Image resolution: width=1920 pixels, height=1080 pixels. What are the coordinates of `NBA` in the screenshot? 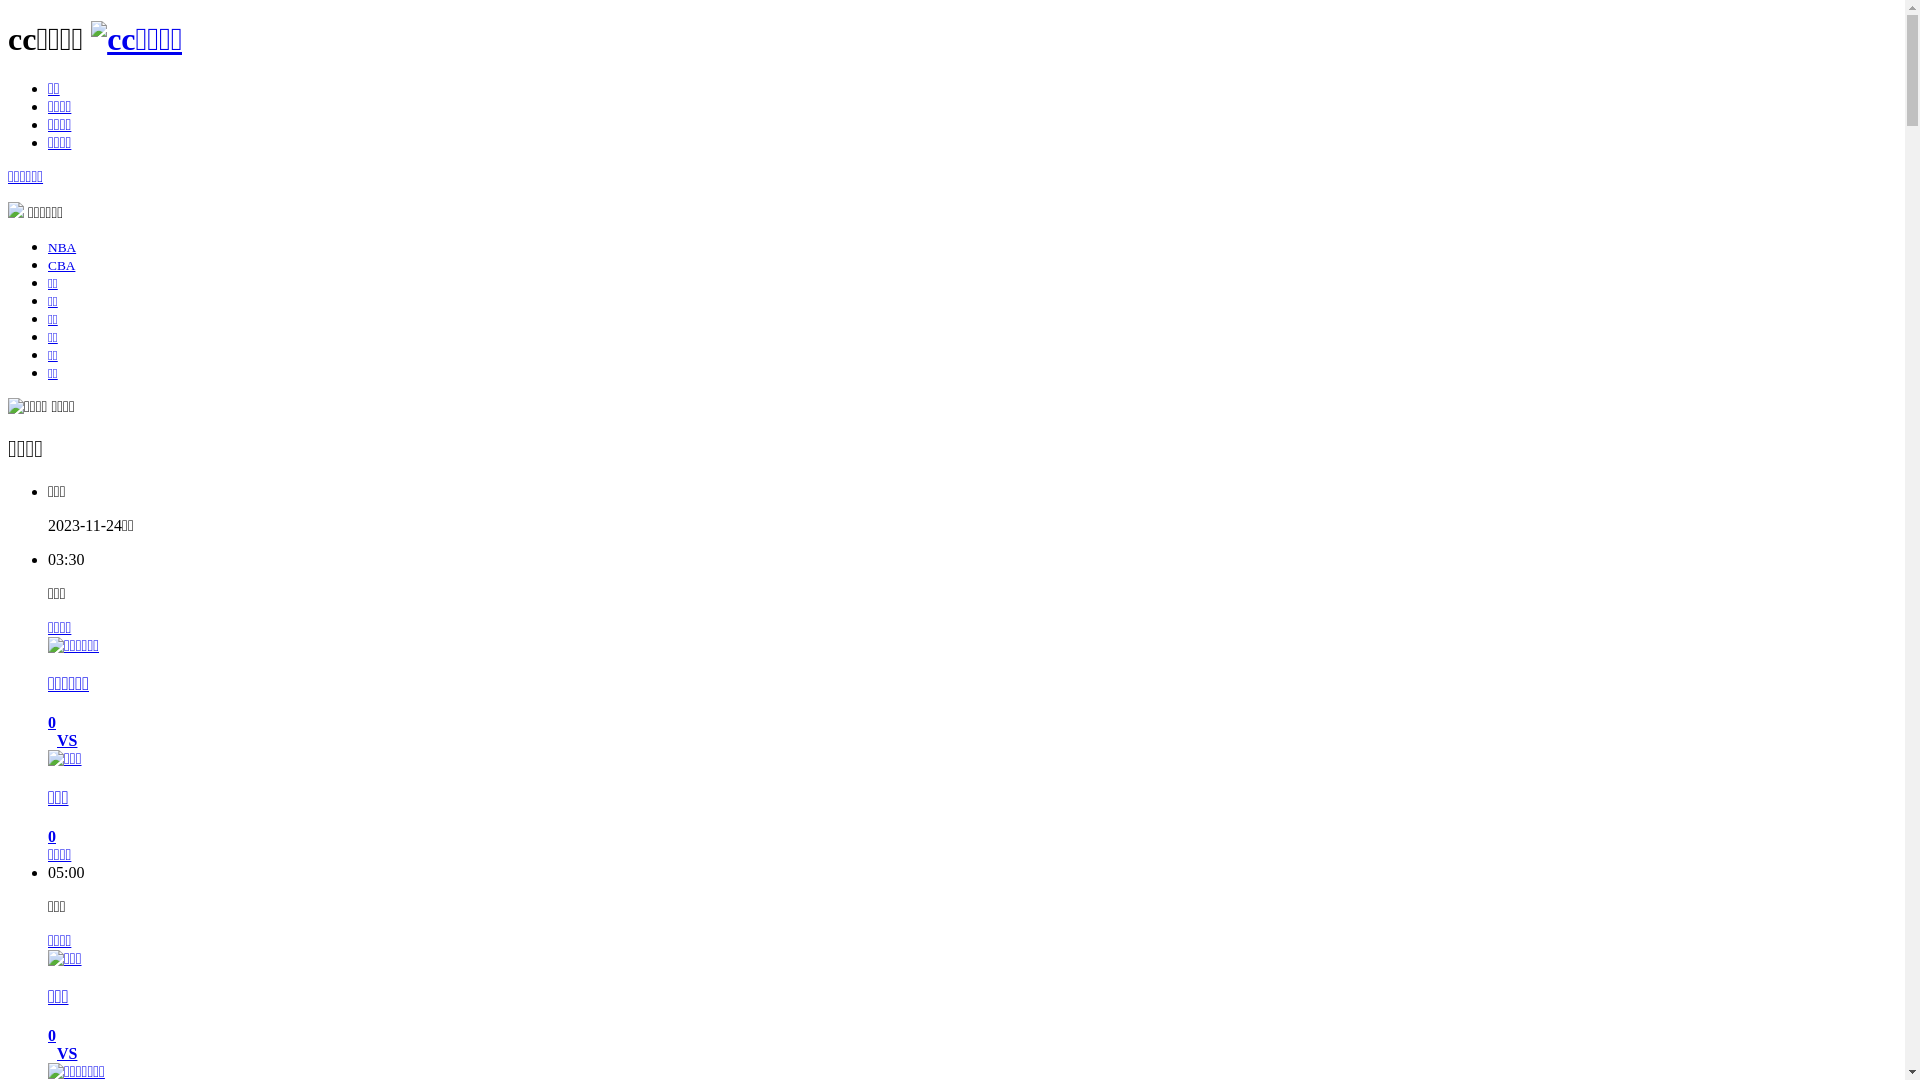 It's located at (62, 248).